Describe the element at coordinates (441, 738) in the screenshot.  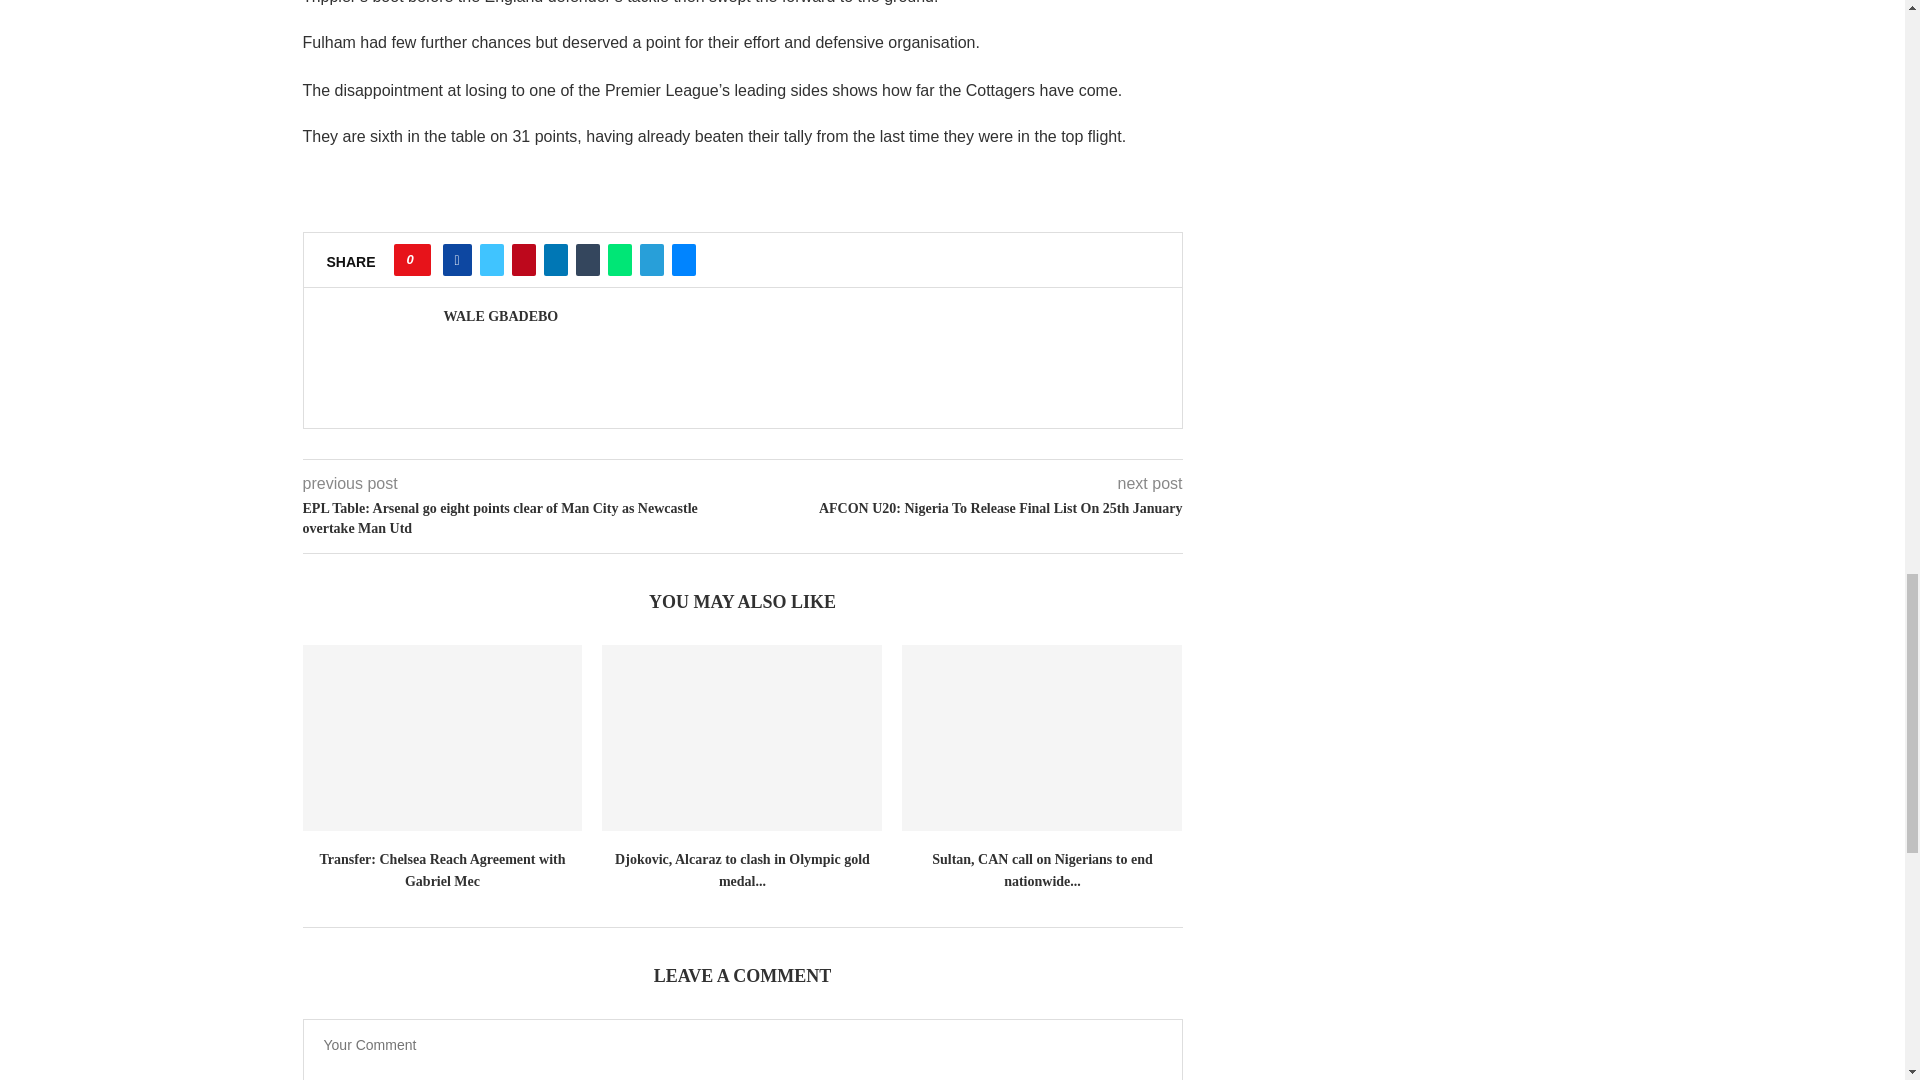
I see `Transfer: Chelsea Reach Agreement with Gabriel Mec` at that location.